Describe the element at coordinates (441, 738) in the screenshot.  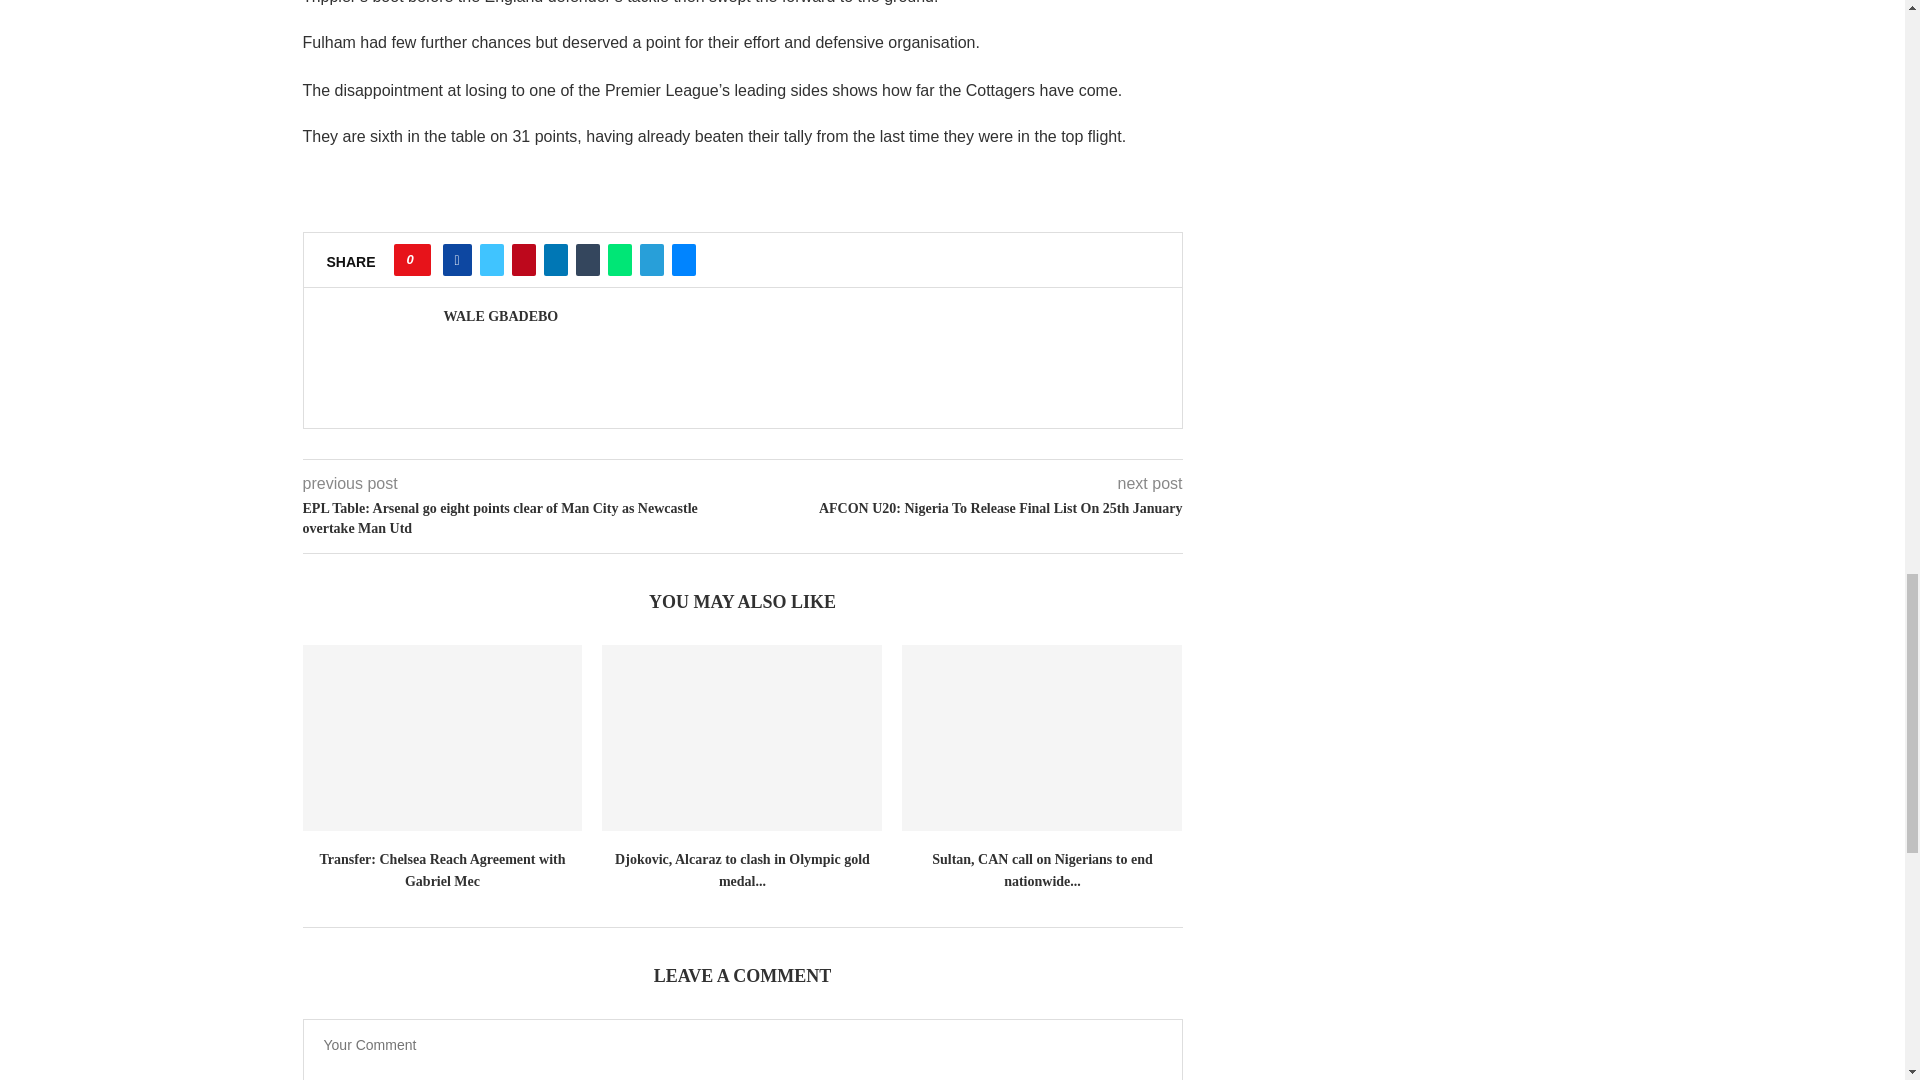
I see `Transfer: Chelsea Reach Agreement with Gabriel Mec` at that location.